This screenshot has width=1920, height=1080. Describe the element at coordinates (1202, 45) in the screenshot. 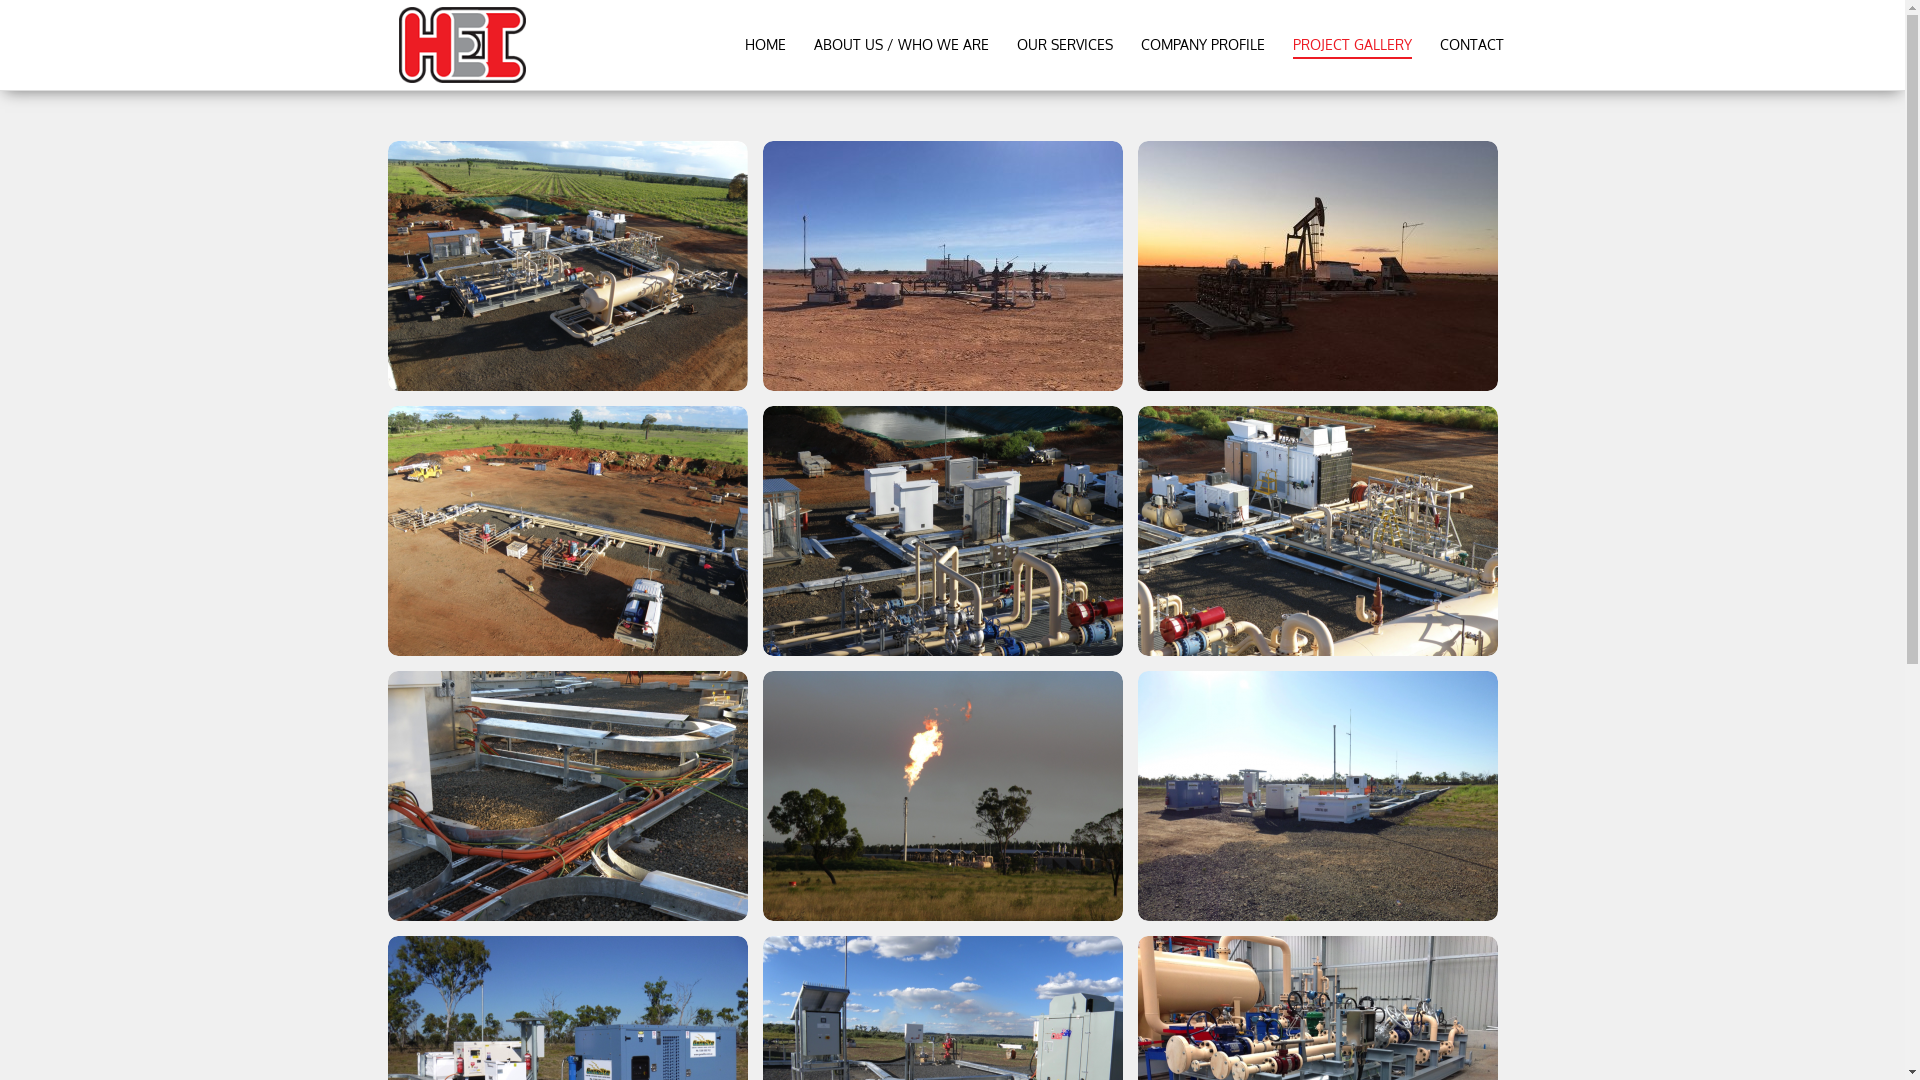

I see `COMPANY PROFILE` at that location.